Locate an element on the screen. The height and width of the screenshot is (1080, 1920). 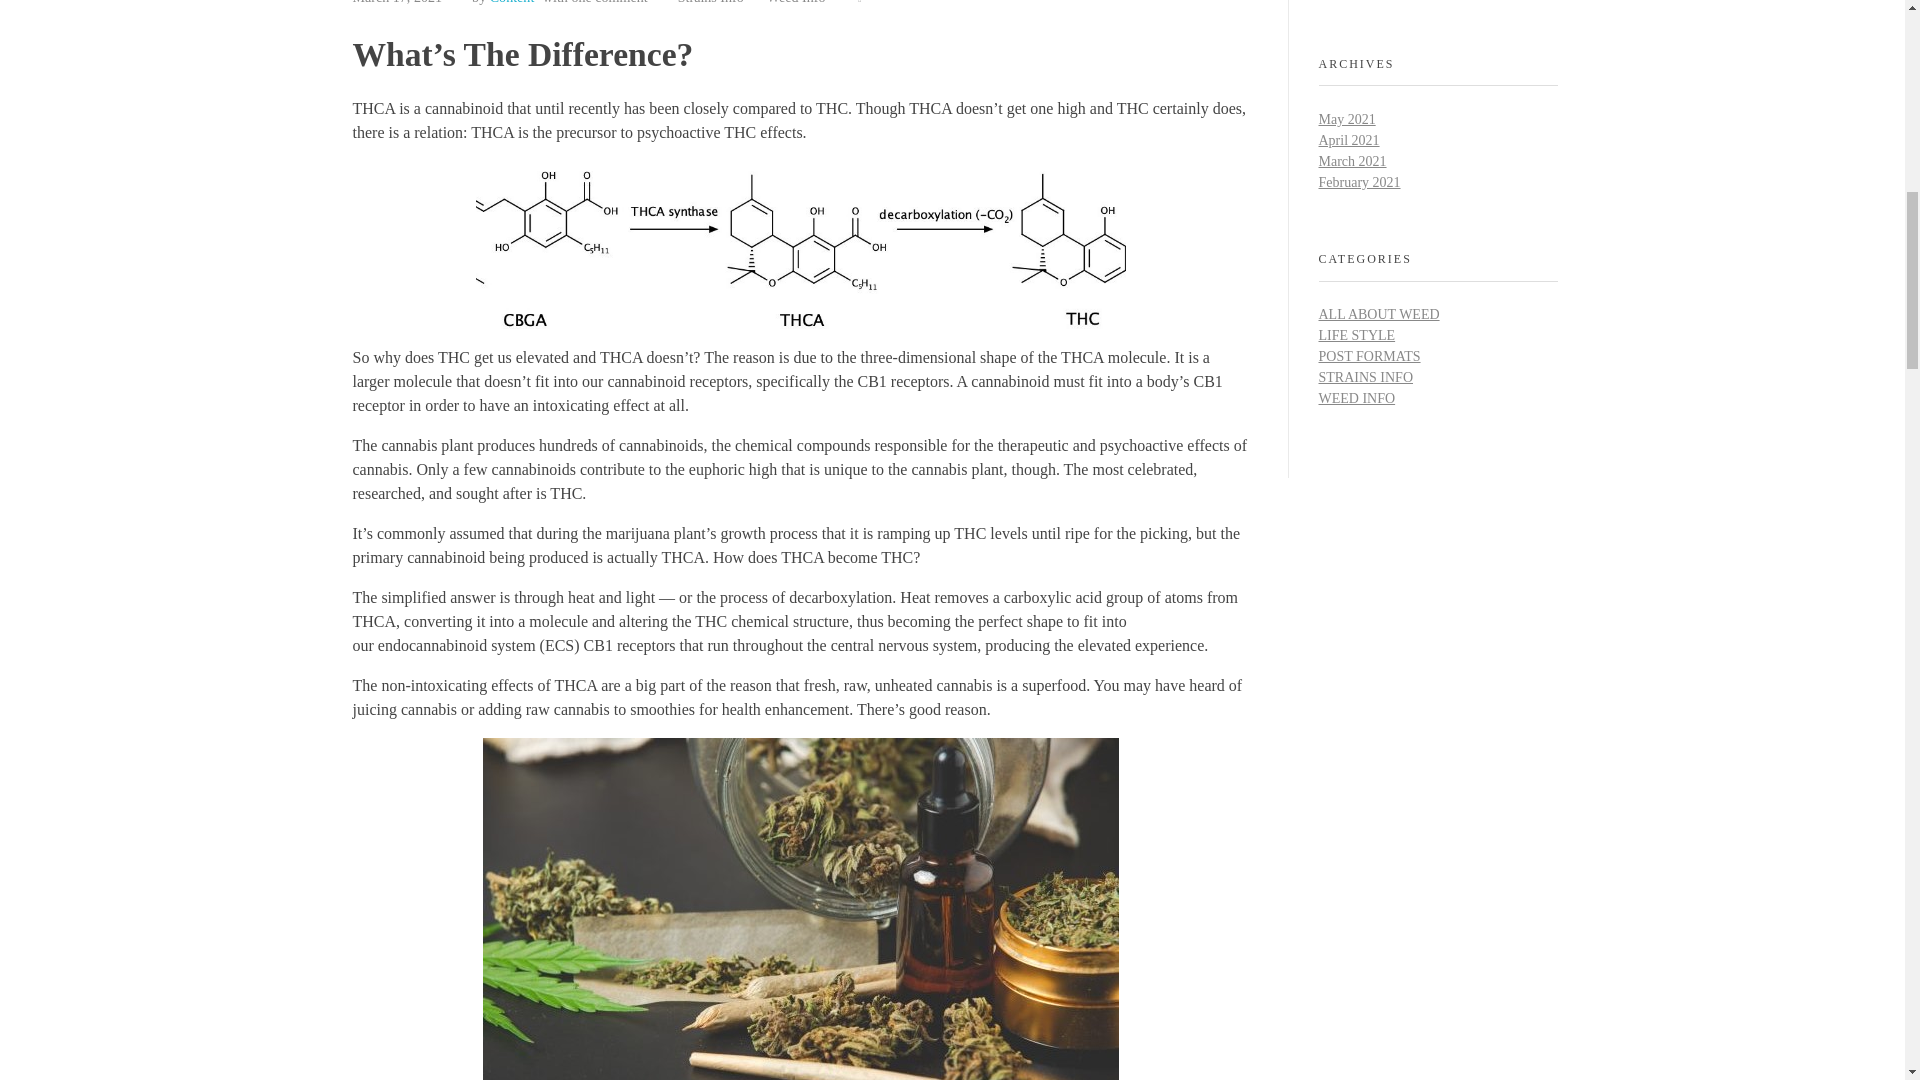
Strains Info is located at coordinates (722, 4).